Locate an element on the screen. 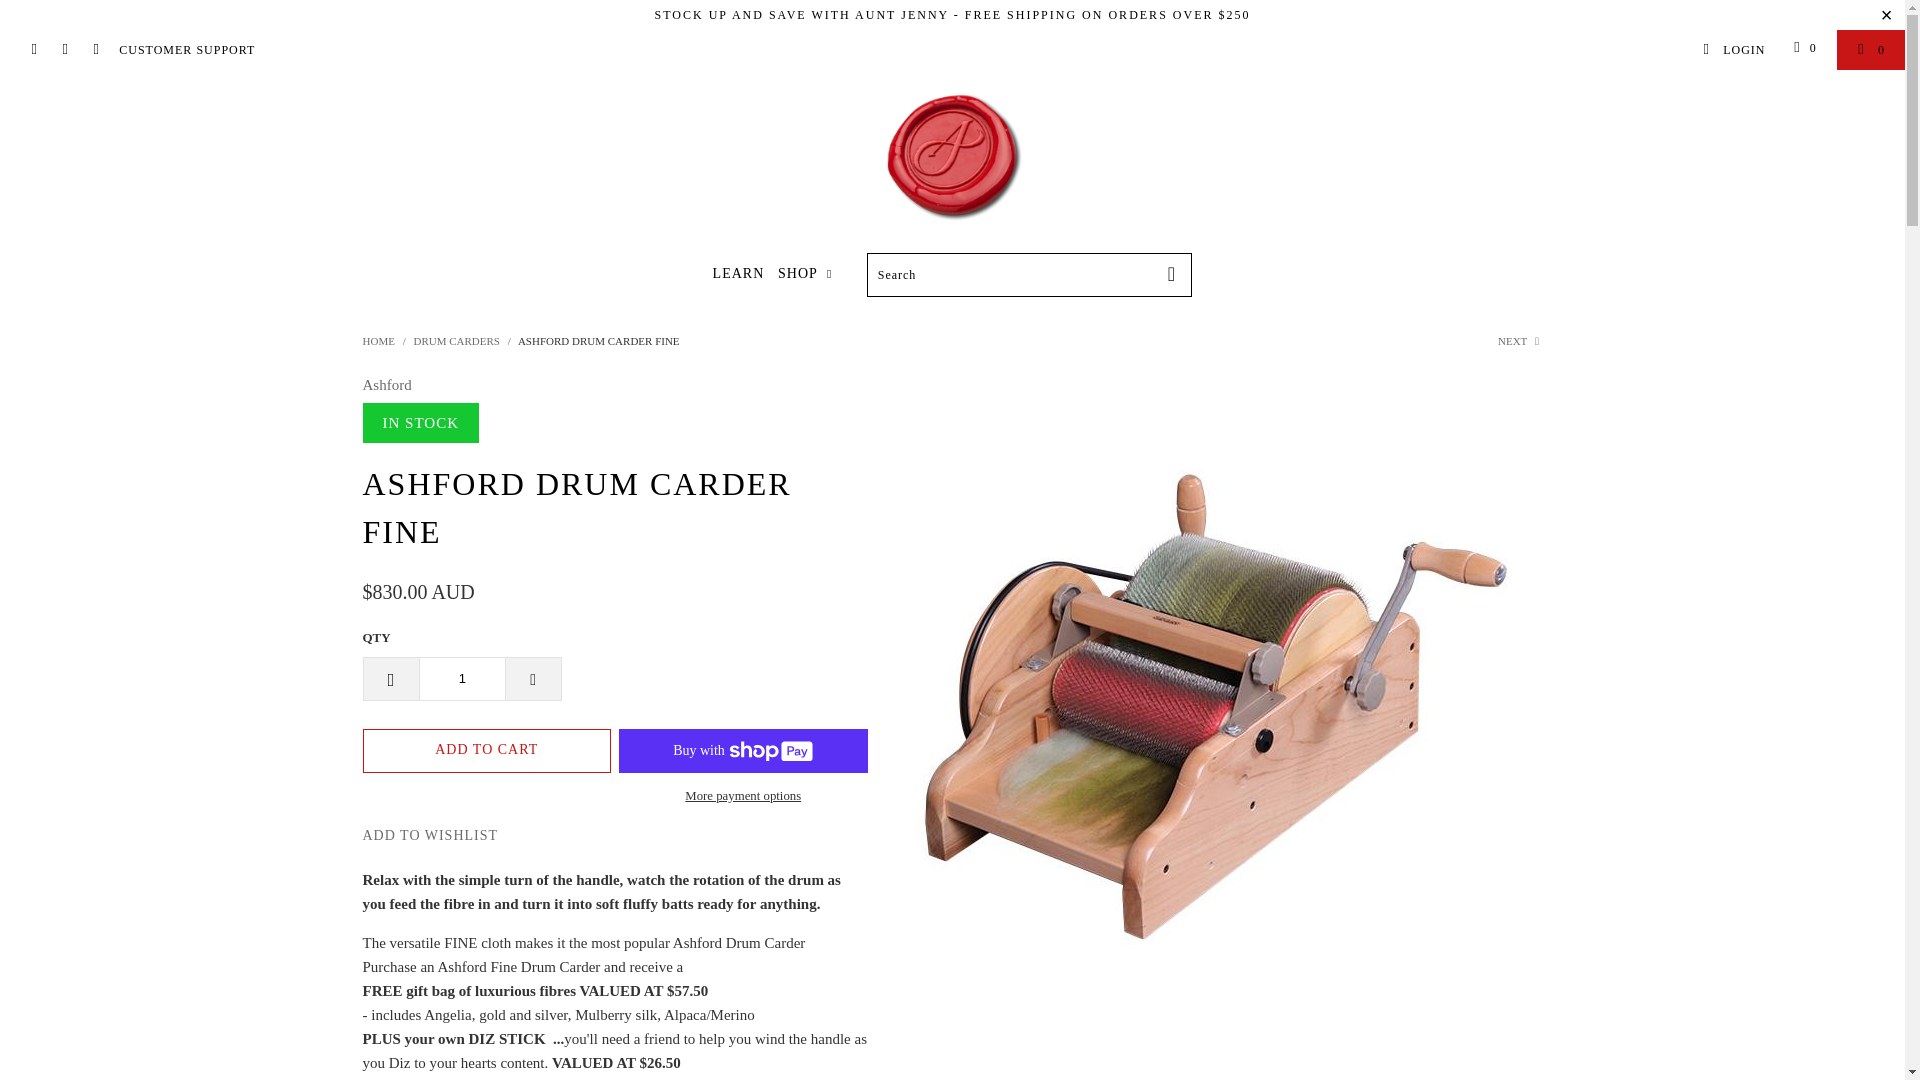 The image size is (1920, 1080). Ashford is located at coordinates (386, 384).